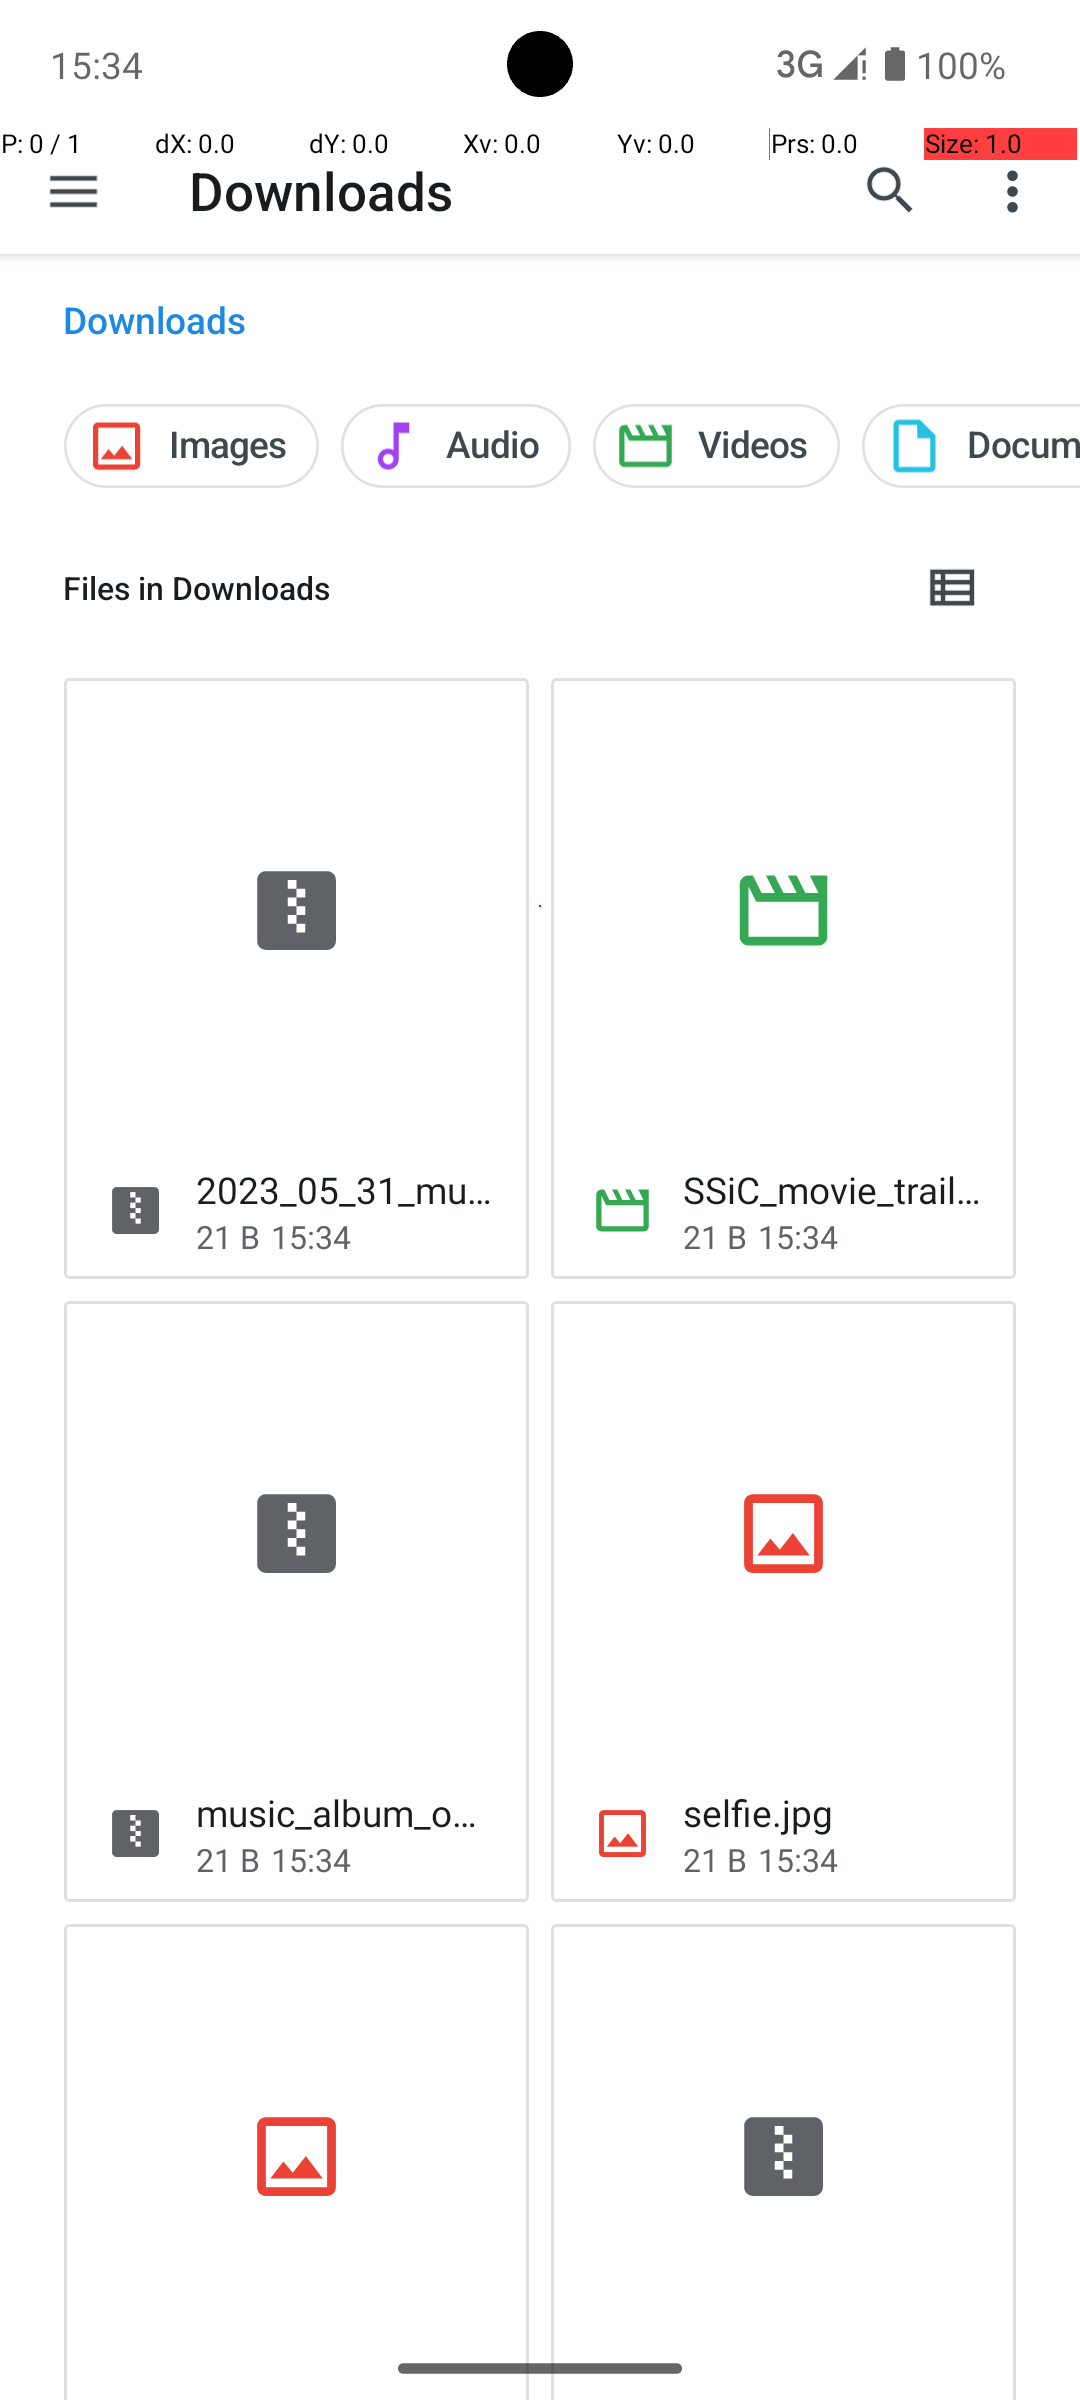  What do you see at coordinates (346, 1812) in the screenshot?
I see `music_album_oVRC.zip` at bounding box center [346, 1812].